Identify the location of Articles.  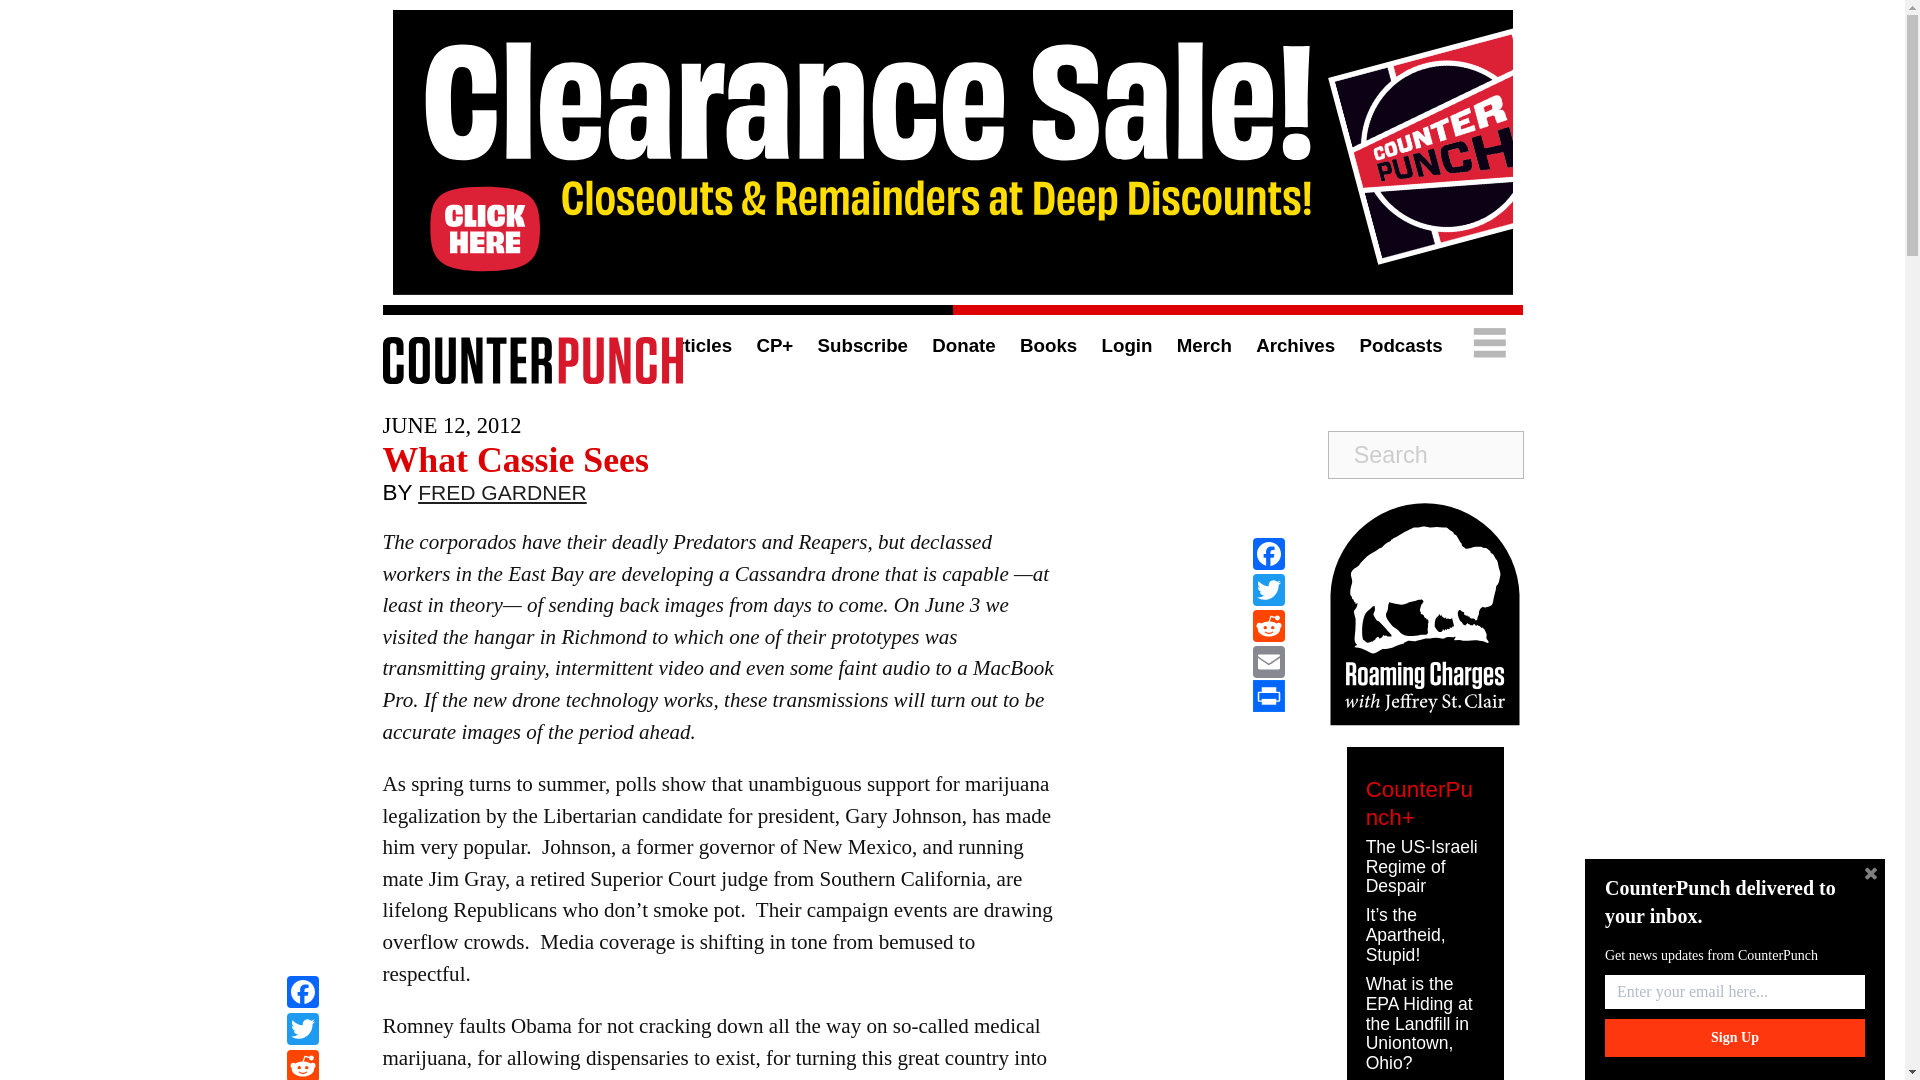
(696, 345).